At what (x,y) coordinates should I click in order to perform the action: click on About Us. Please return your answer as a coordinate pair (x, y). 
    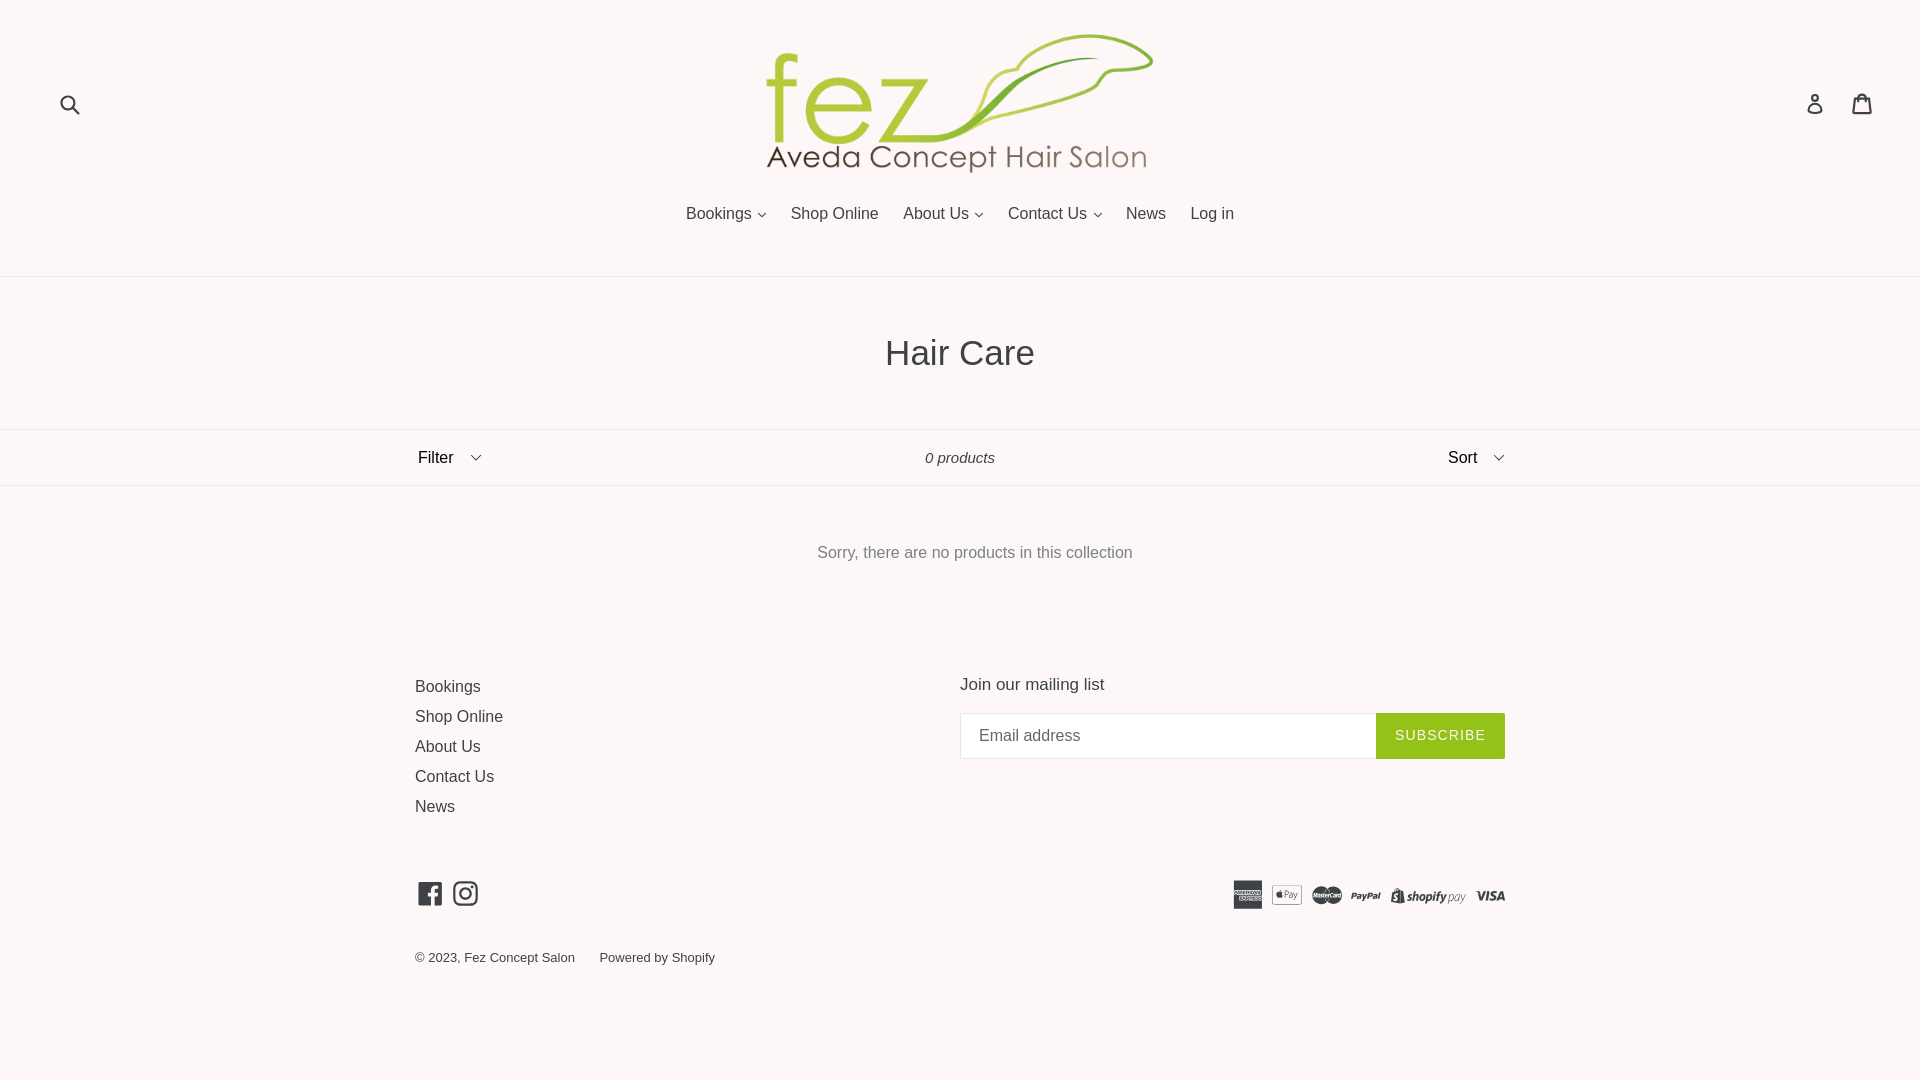
    Looking at the image, I should click on (448, 746).